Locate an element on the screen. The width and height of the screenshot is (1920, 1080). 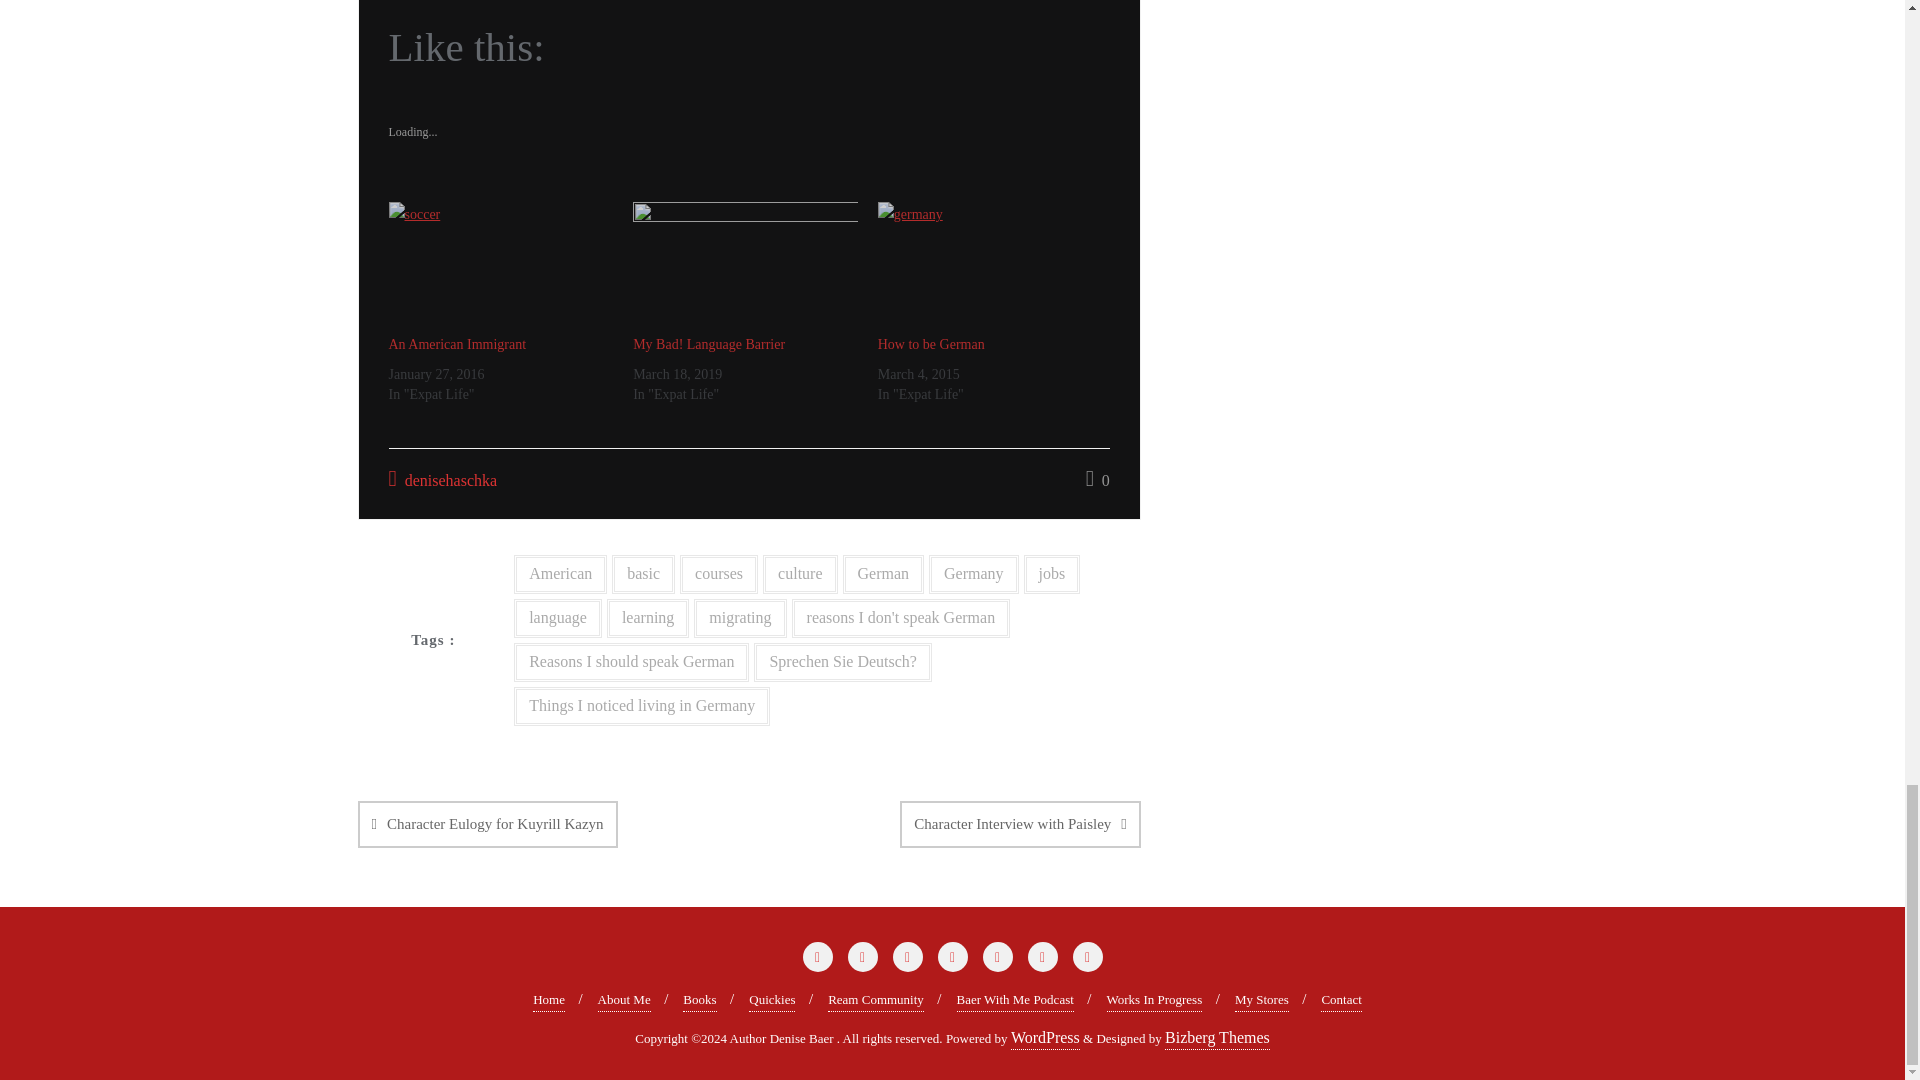
How to be German is located at coordinates (930, 344).